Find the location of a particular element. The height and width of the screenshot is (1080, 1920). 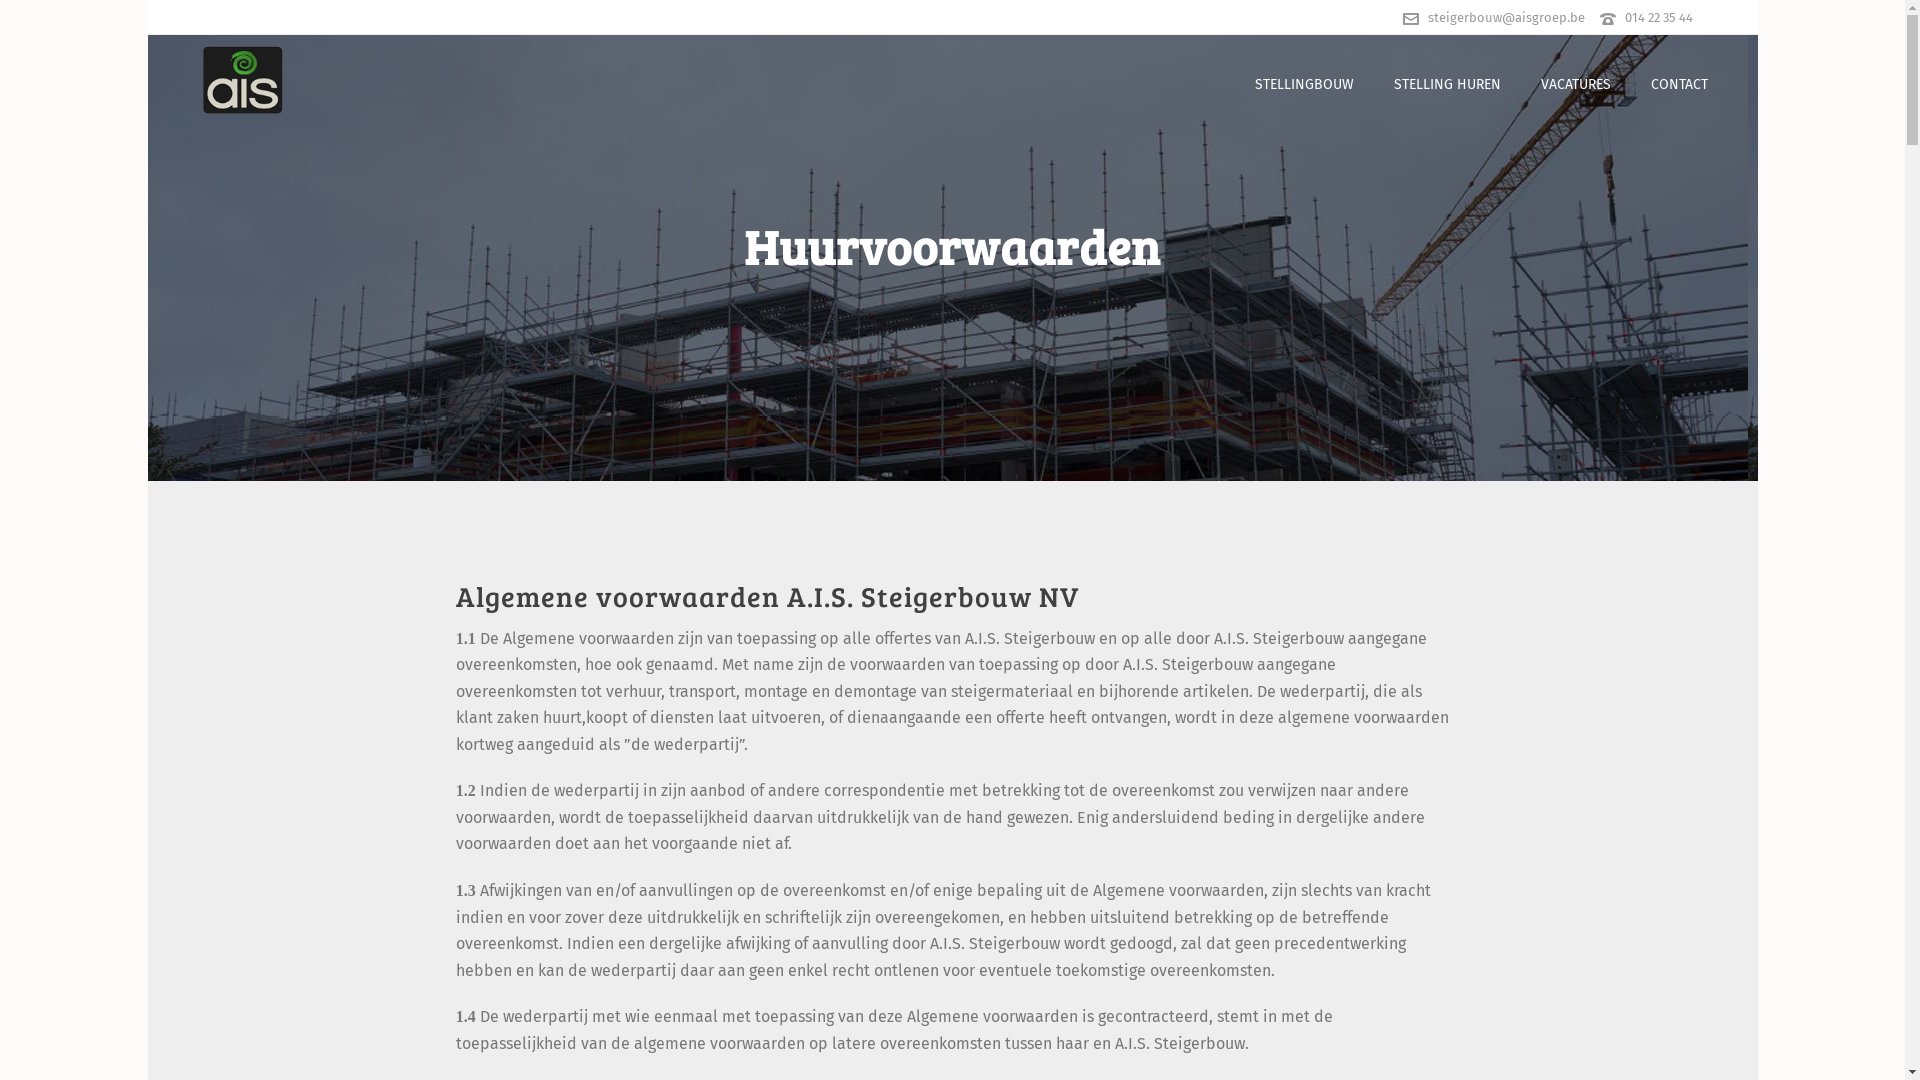

CONTACT is located at coordinates (1678, 80).